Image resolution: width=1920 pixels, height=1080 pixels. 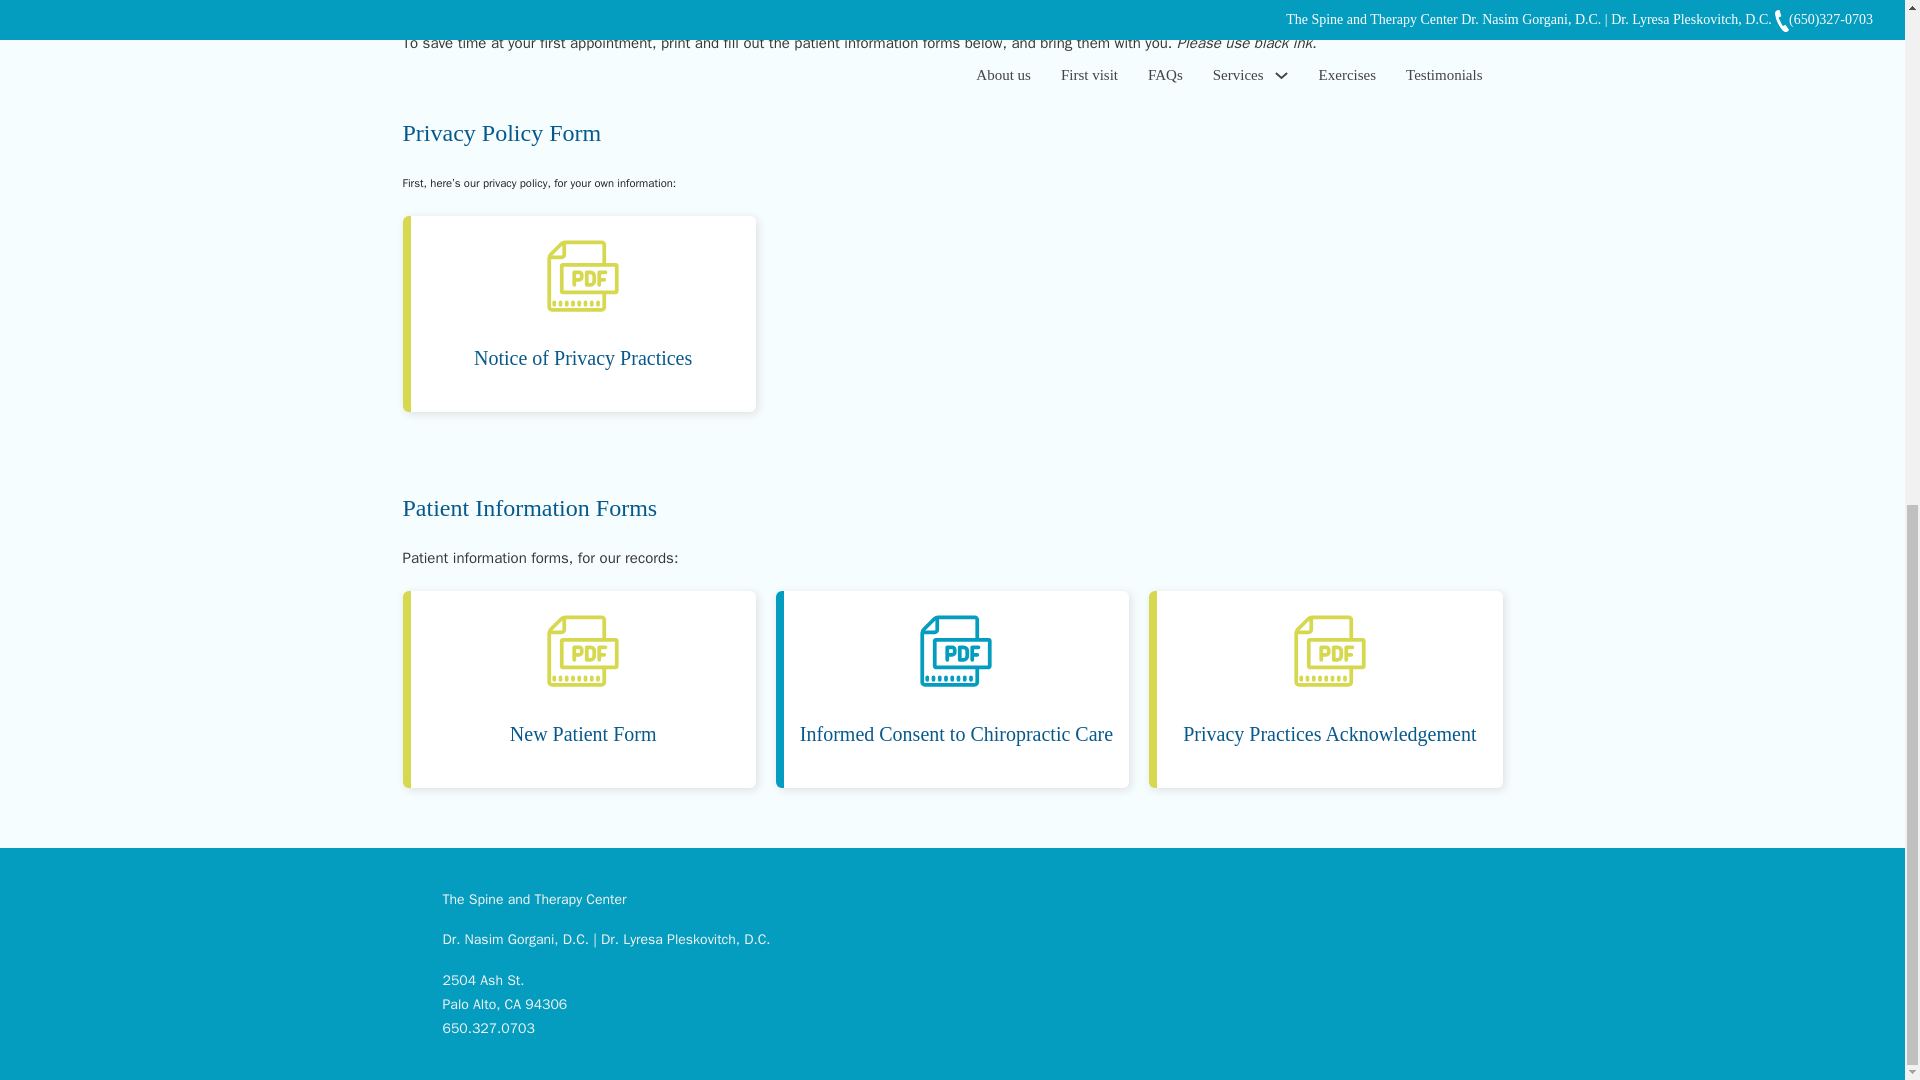 What do you see at coordinates (582, 358) in the screenshot?
I see `Notice of Privacy Practice ` at bounding box center [582, 358].